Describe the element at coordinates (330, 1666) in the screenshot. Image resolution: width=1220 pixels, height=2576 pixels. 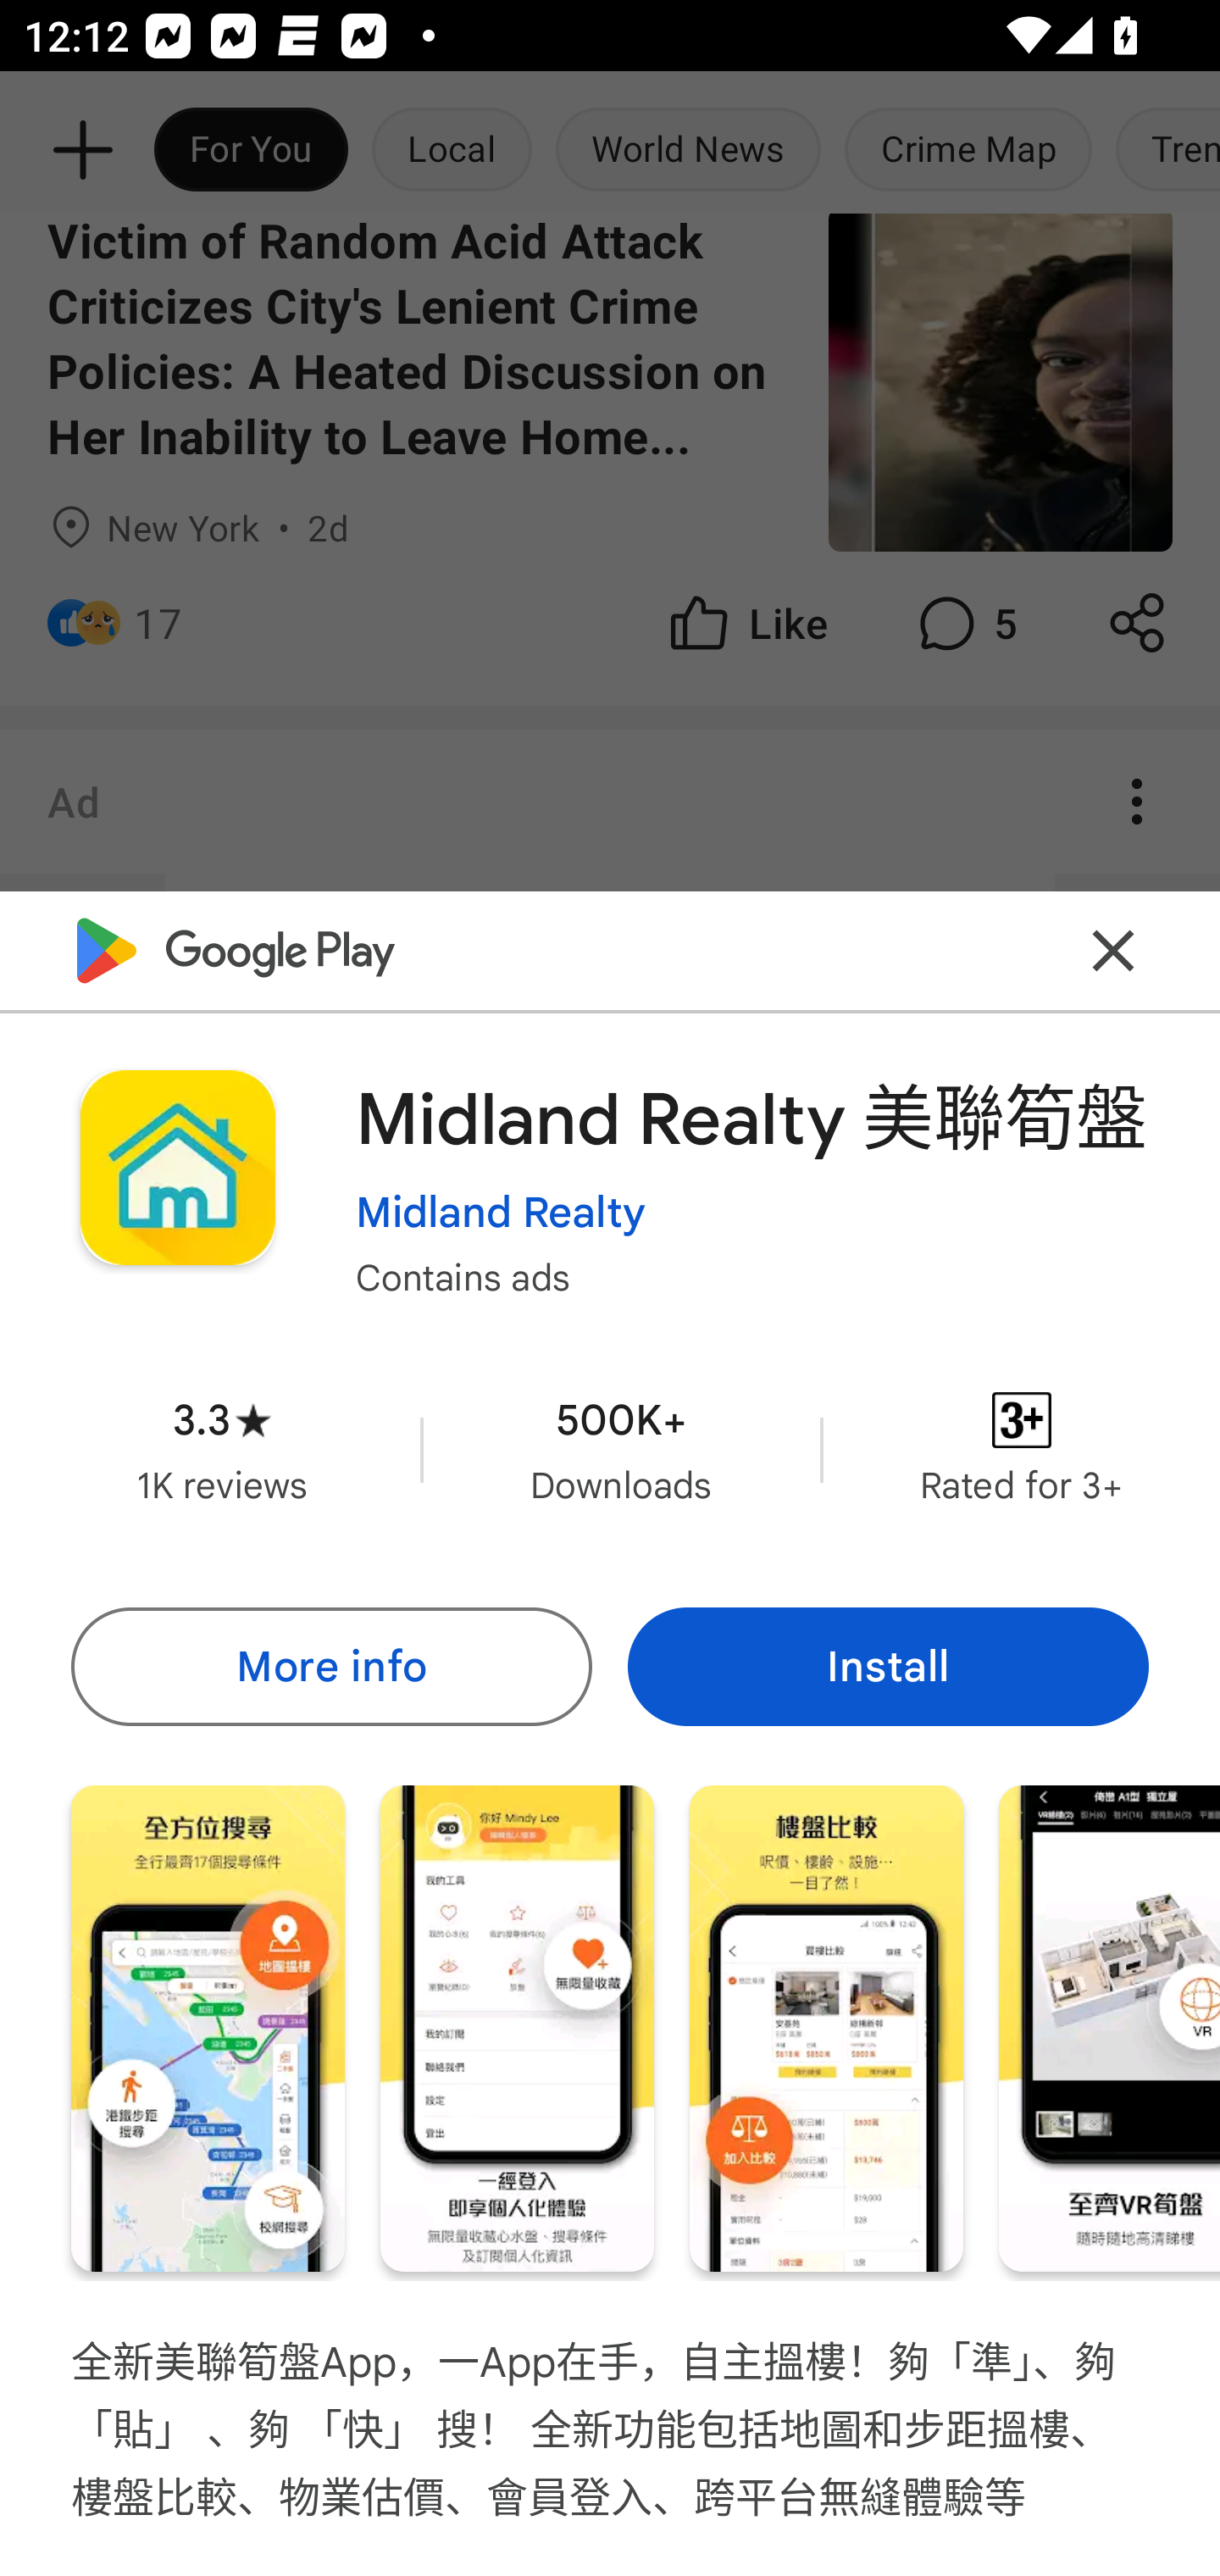
I see `More info` at that location.